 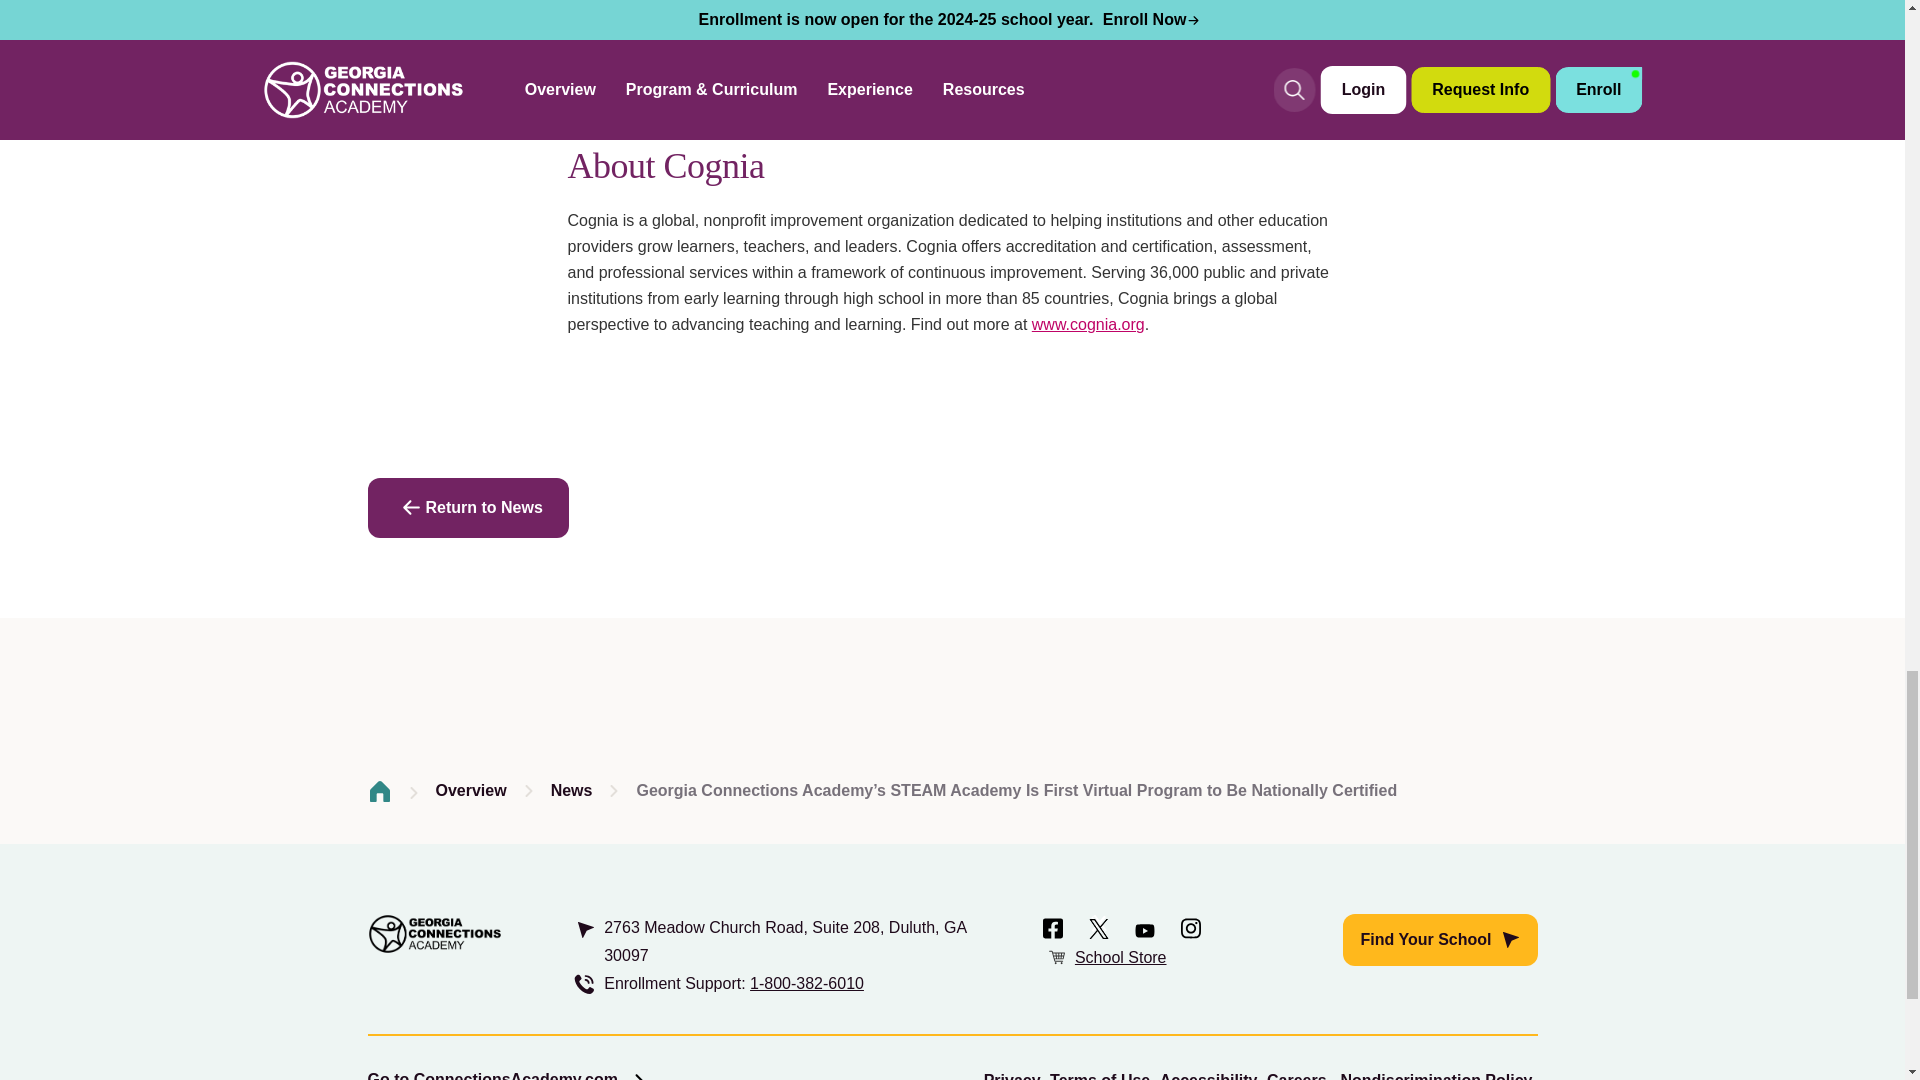 What do you see at coordinates (1436, 1076) in the screenshot?
I see `Nondiscrimination policy` at bounding box center [1436, 1076].